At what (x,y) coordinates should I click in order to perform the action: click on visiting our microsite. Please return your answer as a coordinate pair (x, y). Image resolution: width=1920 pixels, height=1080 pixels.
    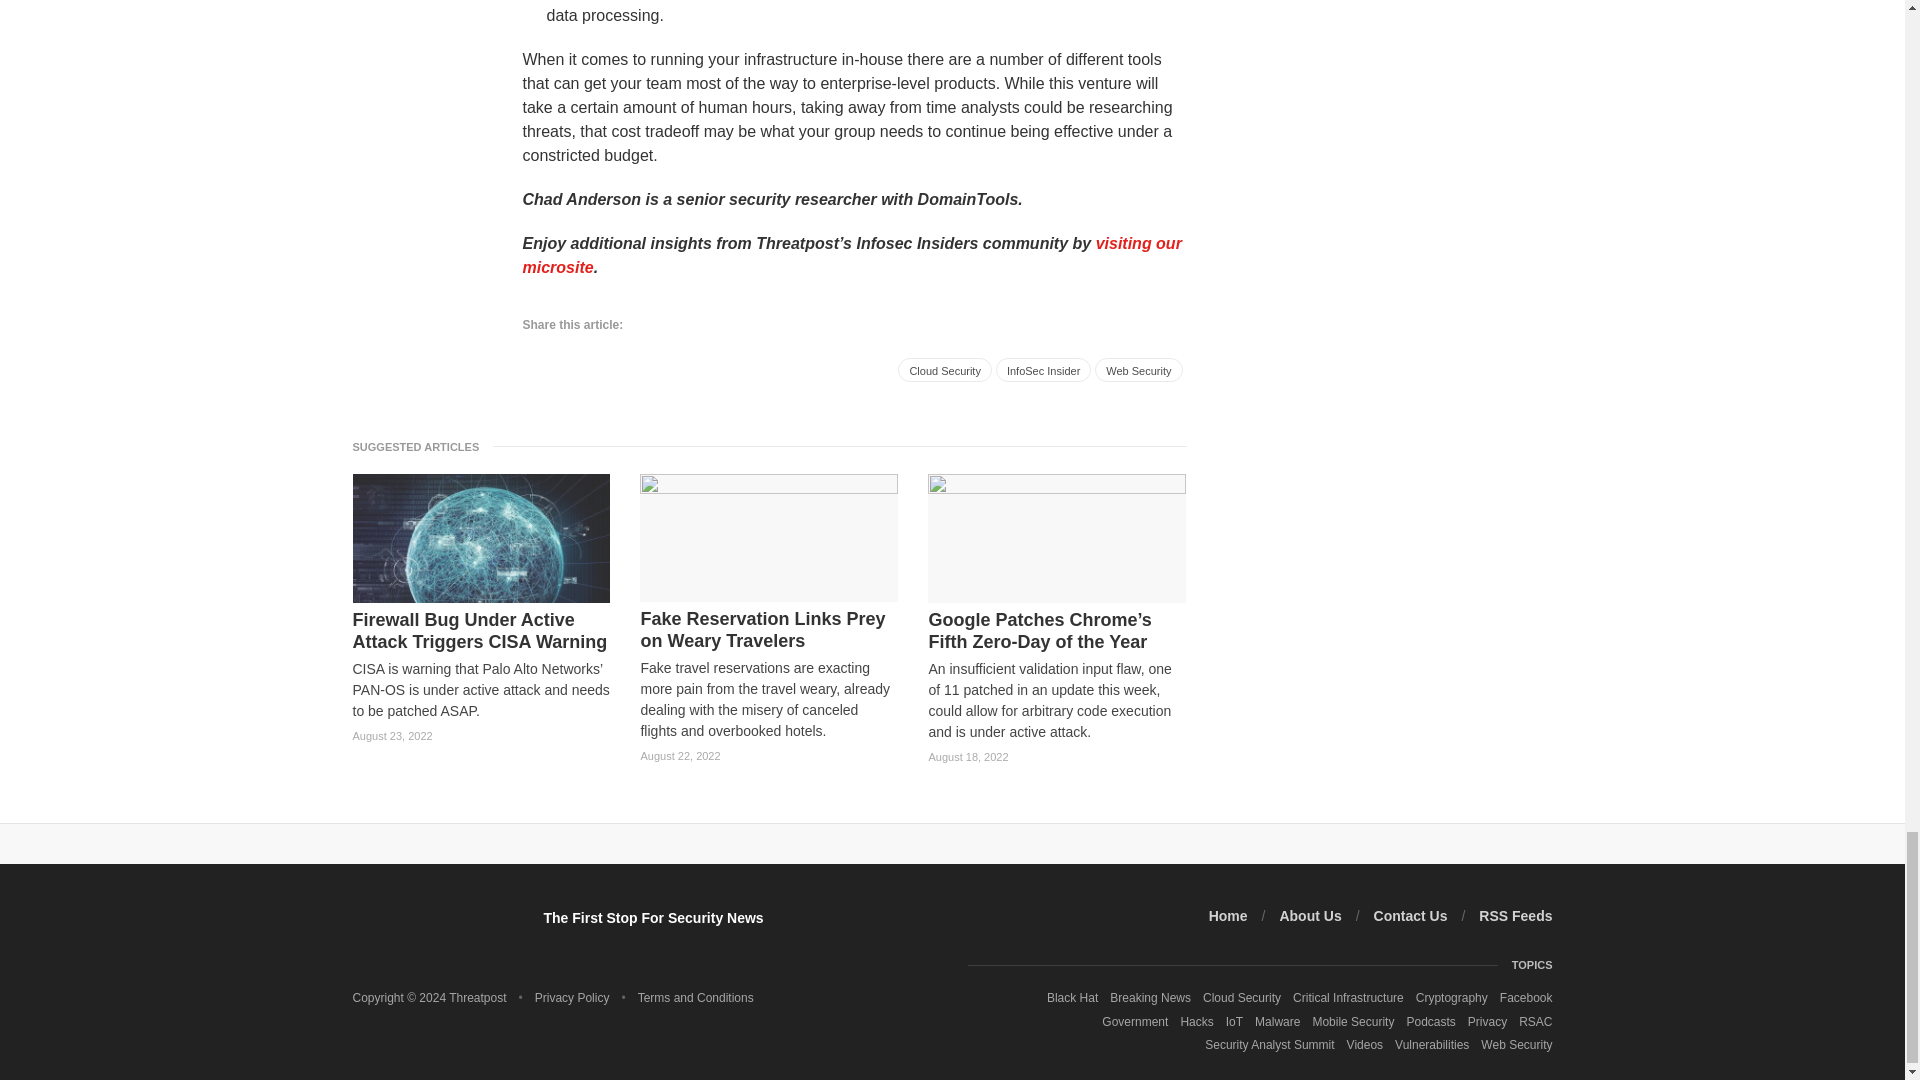
    Looking at the image, I should click on (851, 256).